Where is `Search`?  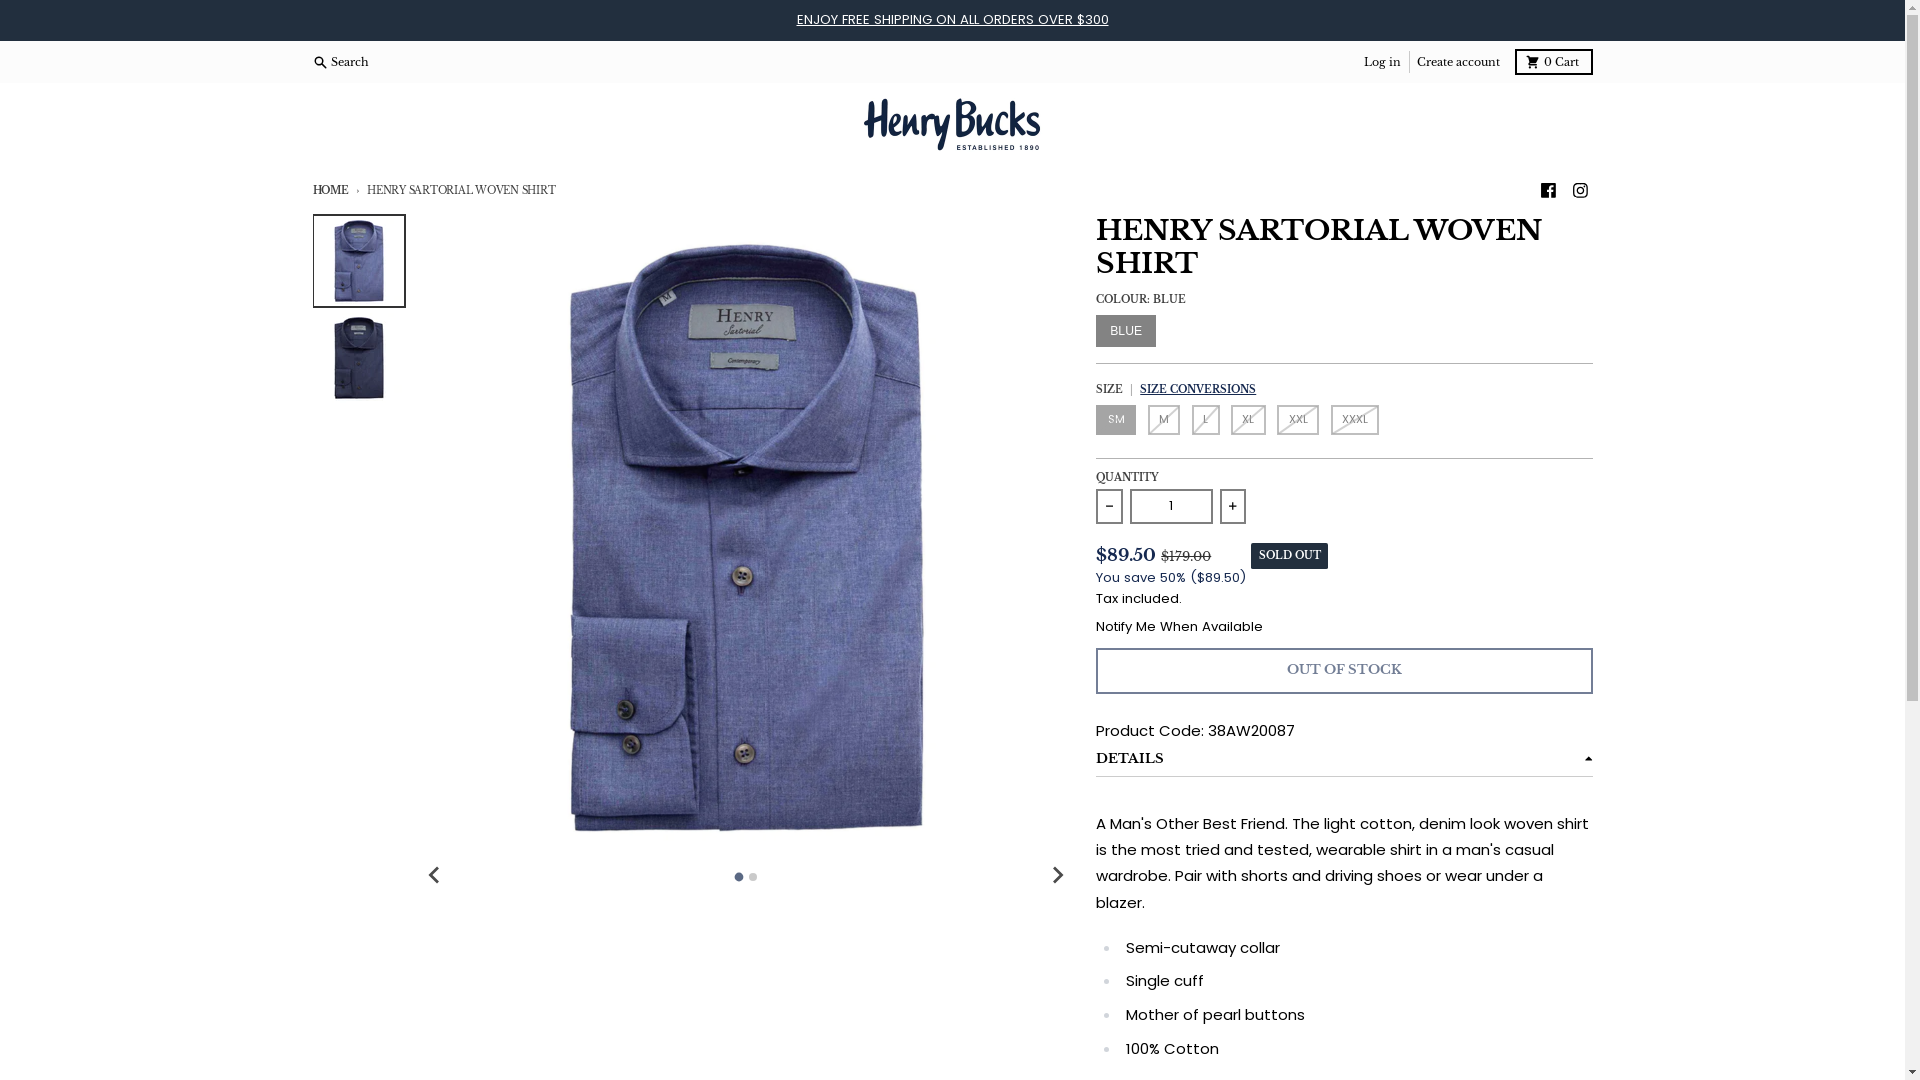 Search is located at coordinates (343, 62).